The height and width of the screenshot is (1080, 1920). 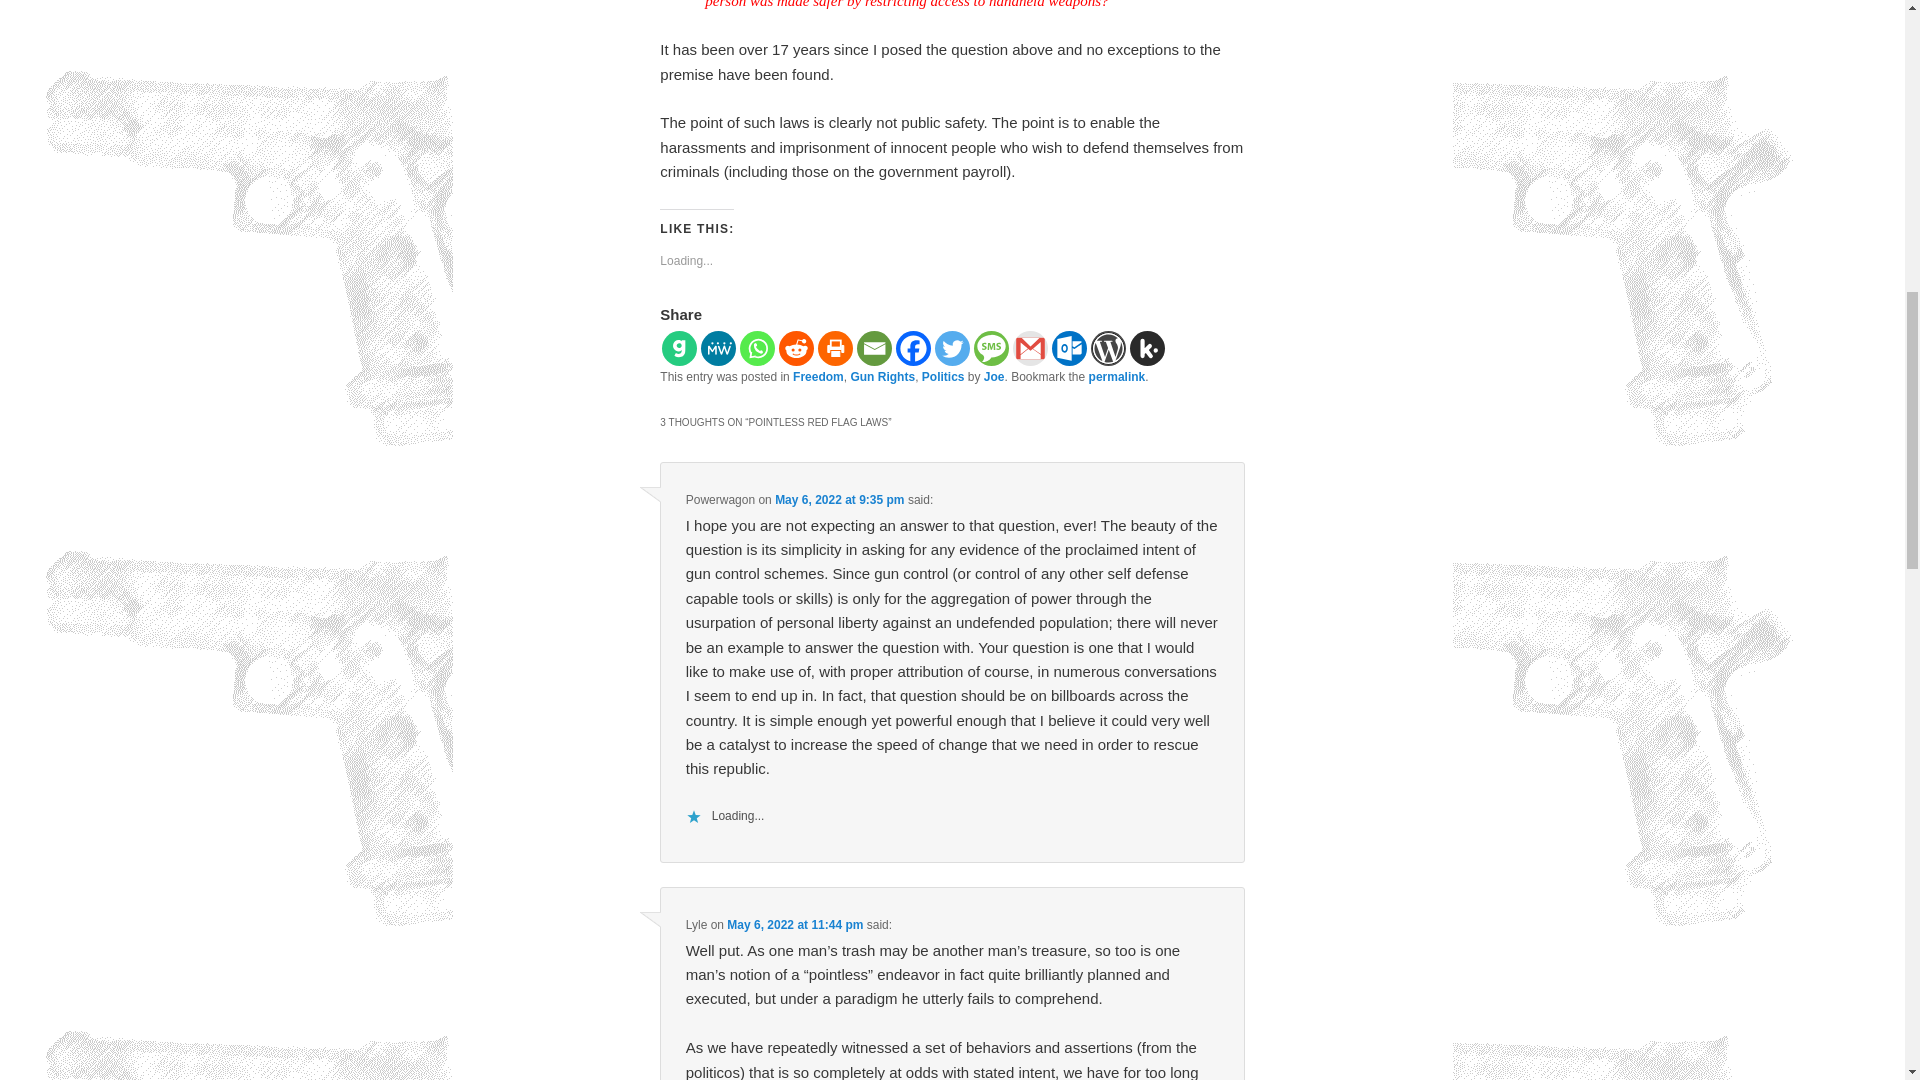 I want to click on Outlook.com, so click(x=1069, y=348).